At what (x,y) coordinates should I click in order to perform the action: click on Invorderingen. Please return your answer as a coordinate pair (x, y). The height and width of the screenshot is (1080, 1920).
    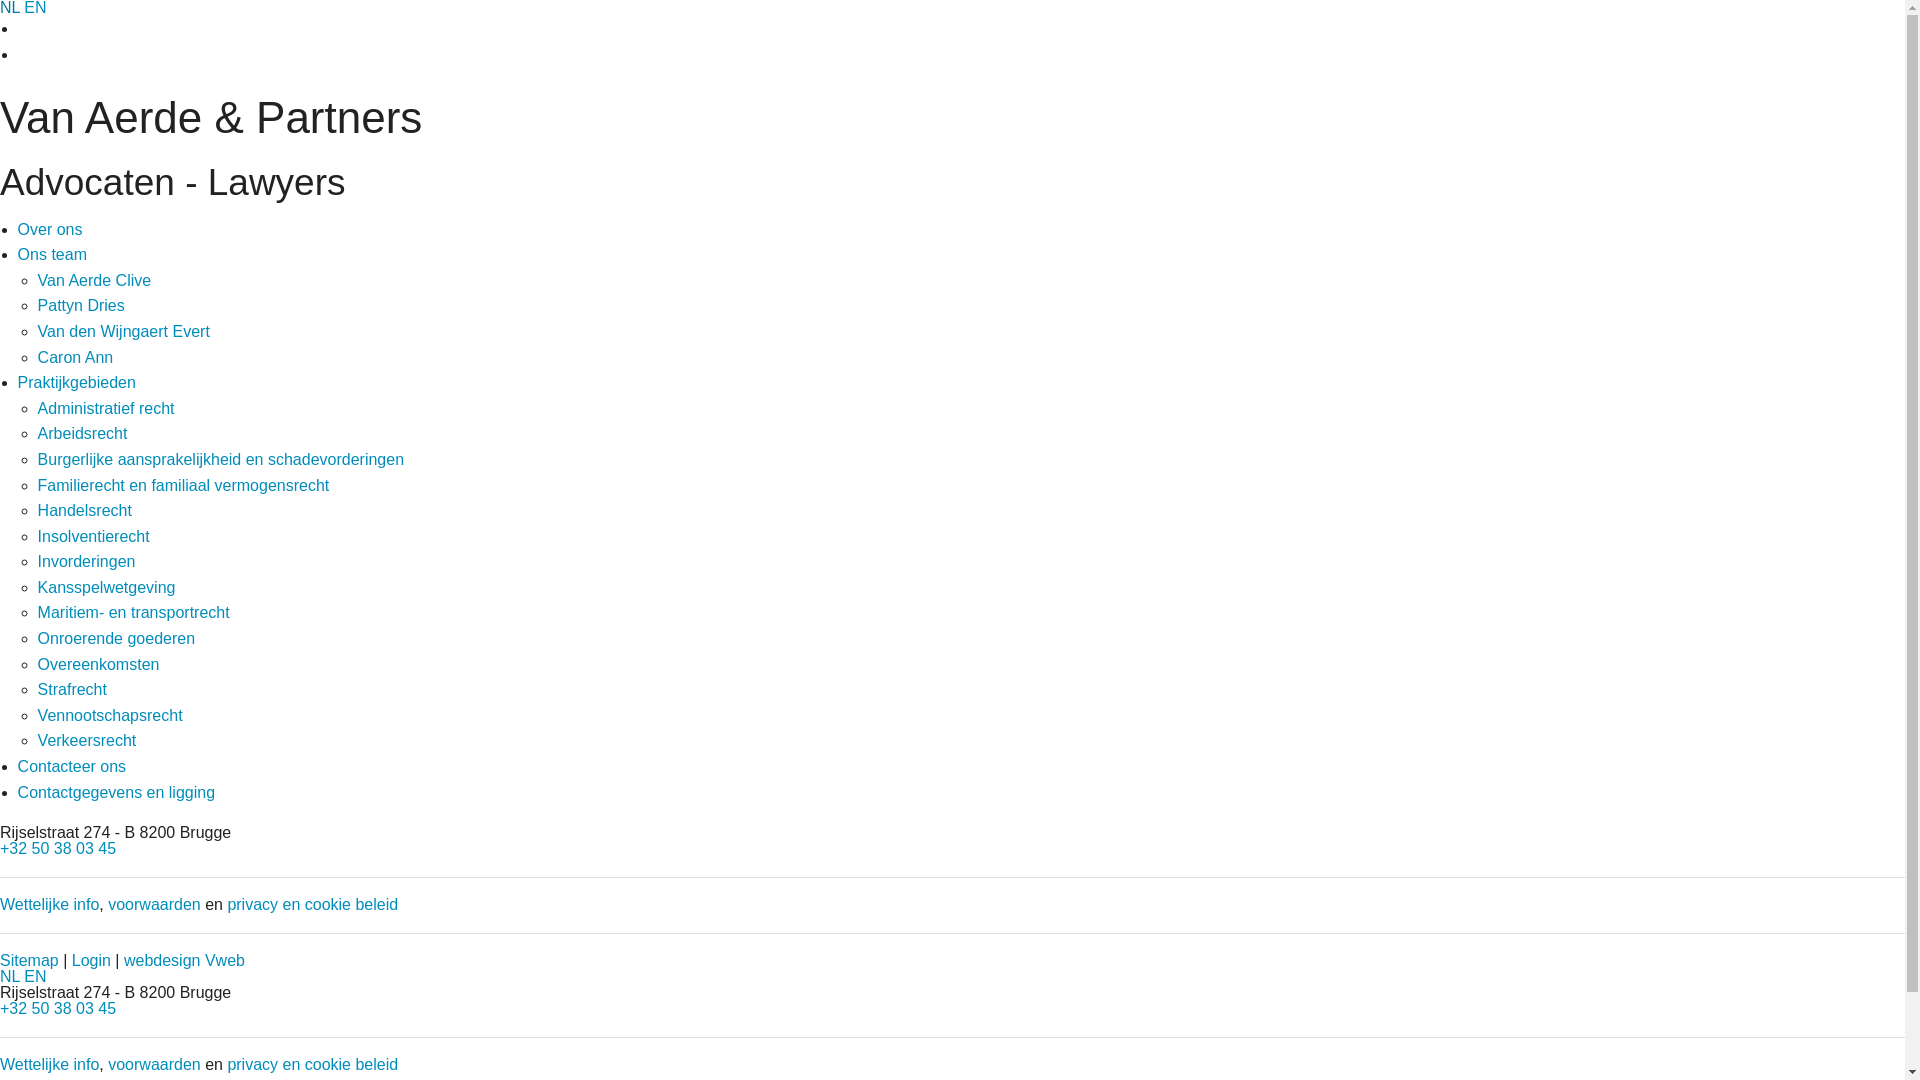
    Looking at the image, I should click on (87, 562).